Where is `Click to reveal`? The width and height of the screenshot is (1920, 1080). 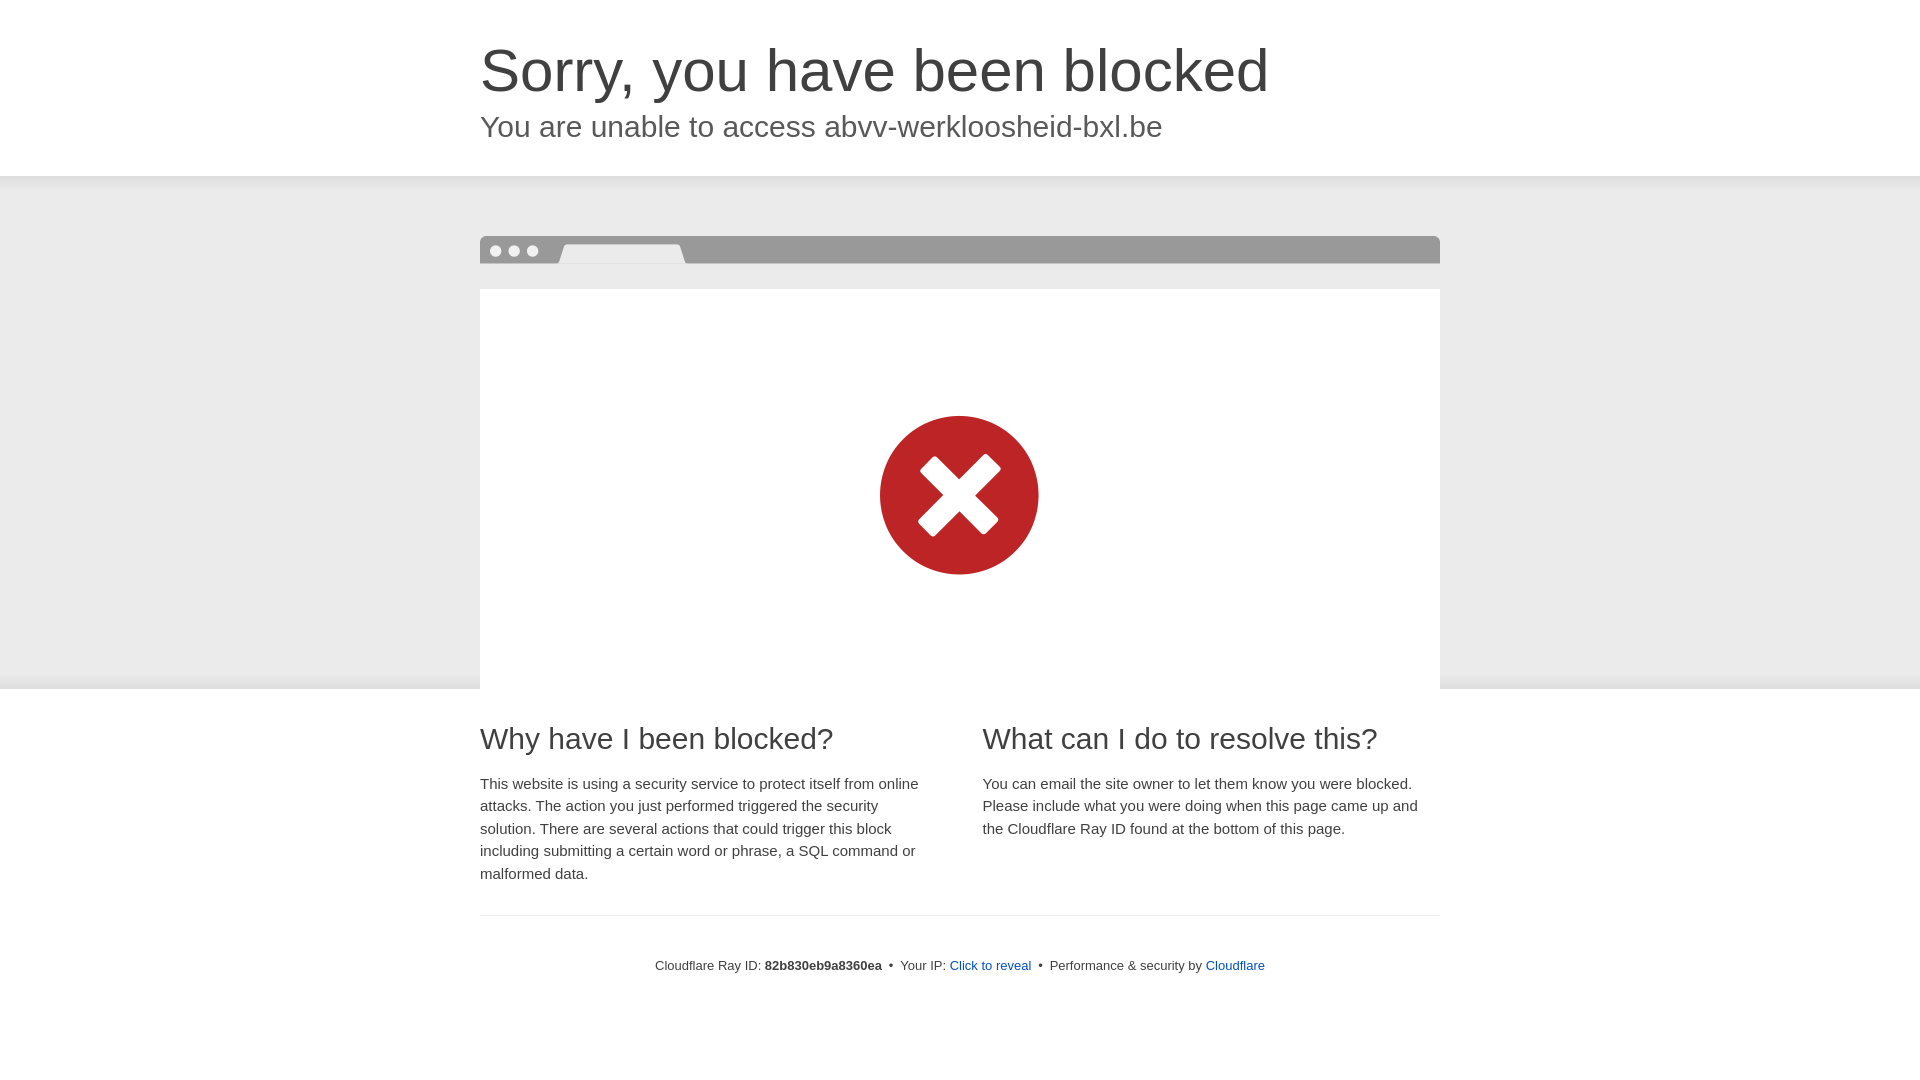
Click to reveal is located at coordinates (991, 966).